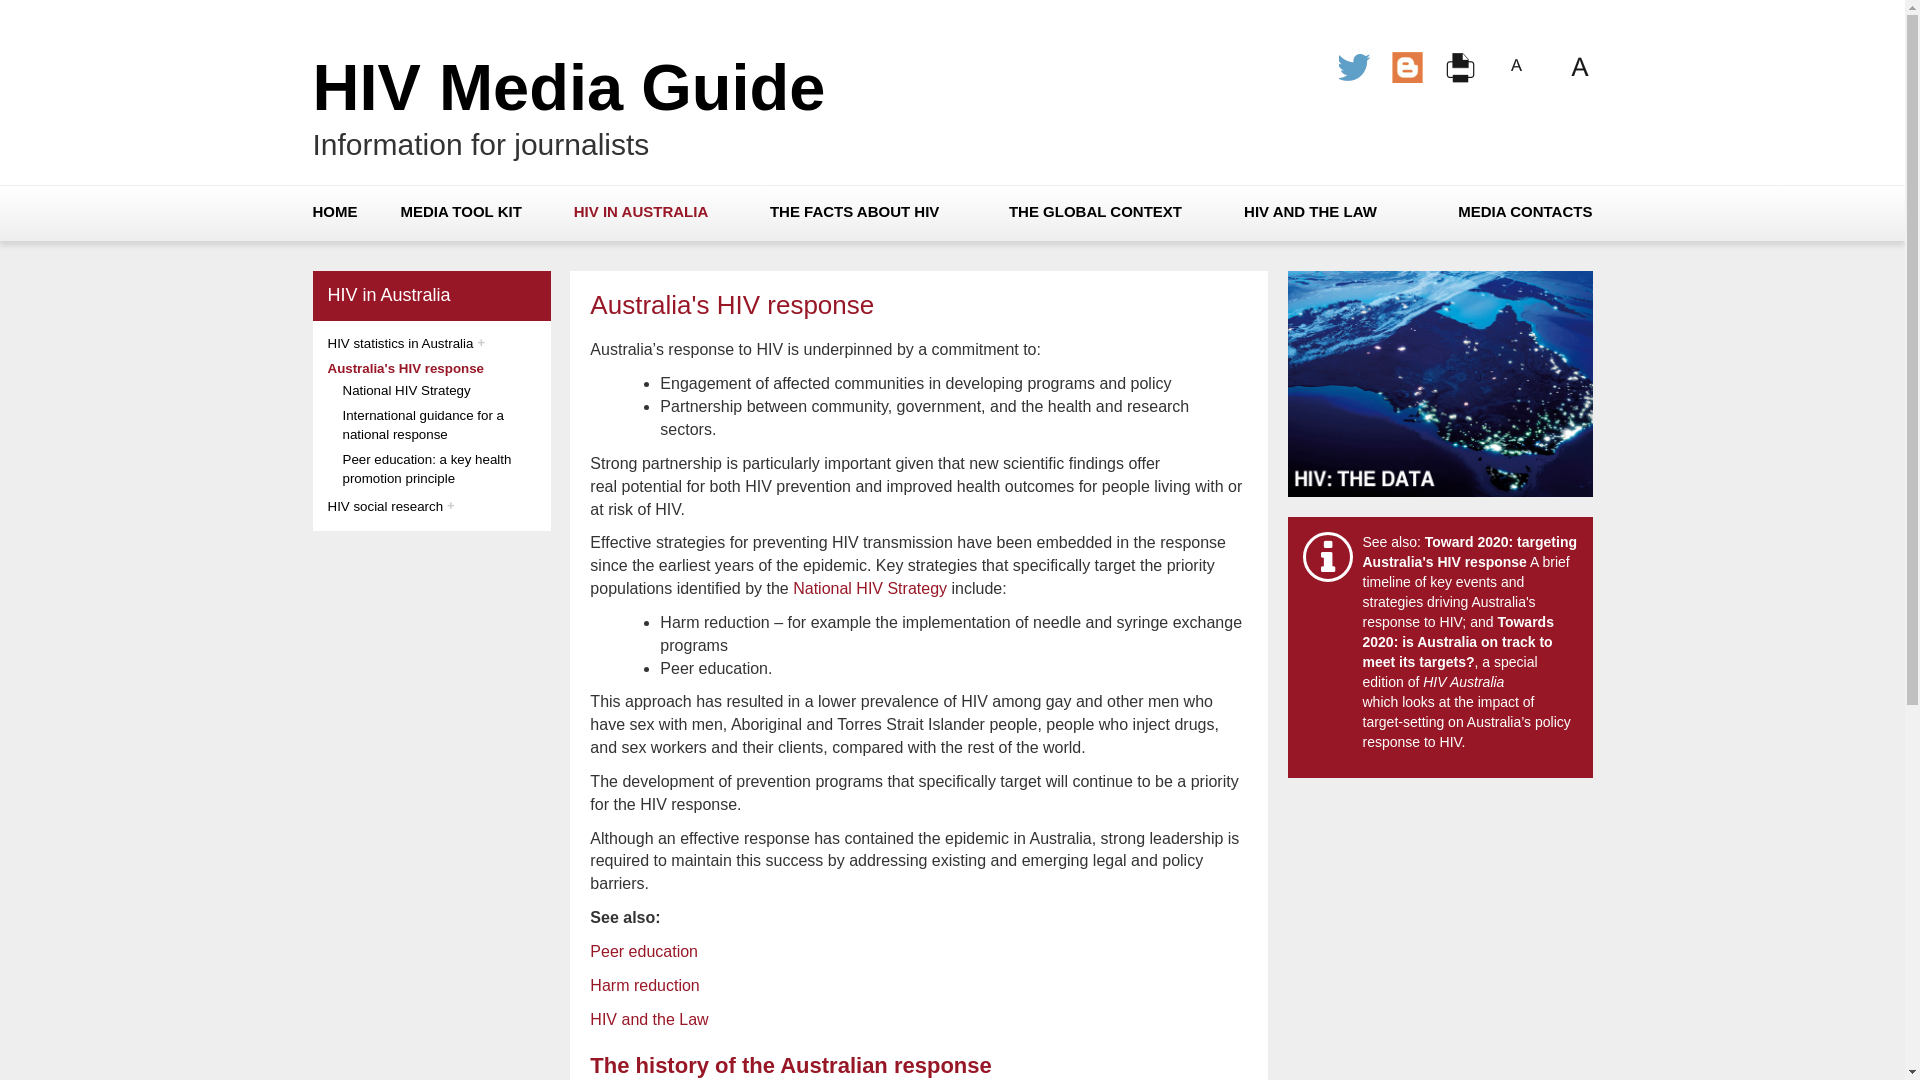 The width and height of the screenshot is (1920, 1080). What do you see at coordinates (1525, 212) in the screenshot?
I see `MEDIA CONTACTS` at bounding box center [1525, 212].